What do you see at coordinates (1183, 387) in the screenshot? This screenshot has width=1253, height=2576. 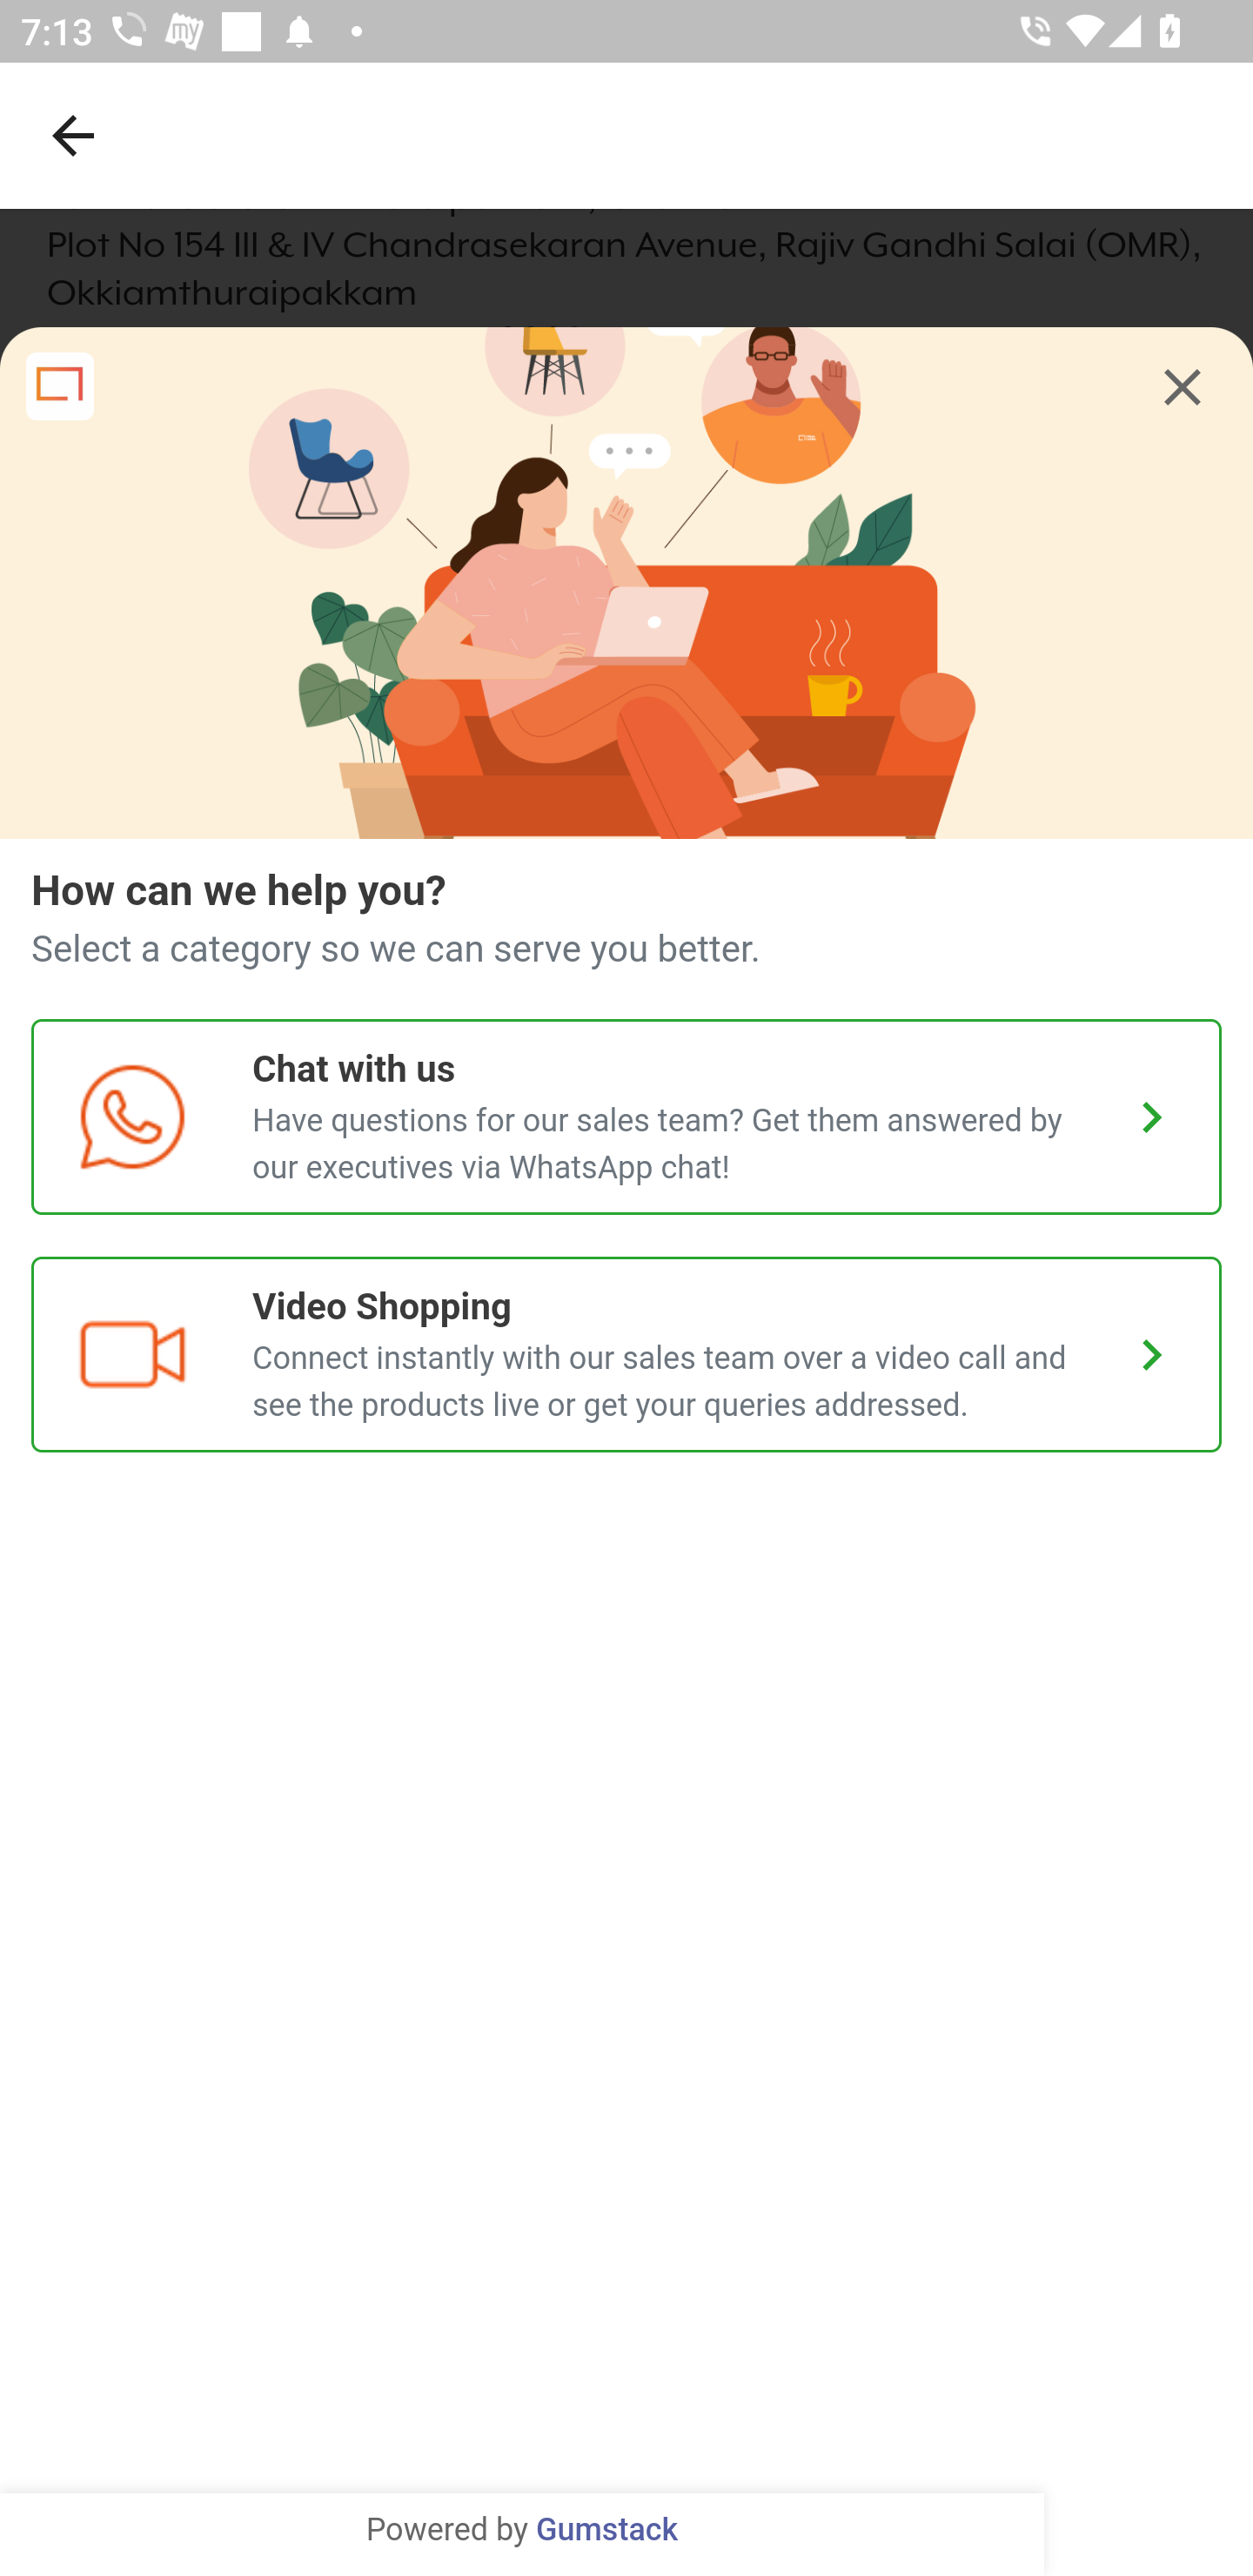 I see `clear` at bounding box center [1183, 387].